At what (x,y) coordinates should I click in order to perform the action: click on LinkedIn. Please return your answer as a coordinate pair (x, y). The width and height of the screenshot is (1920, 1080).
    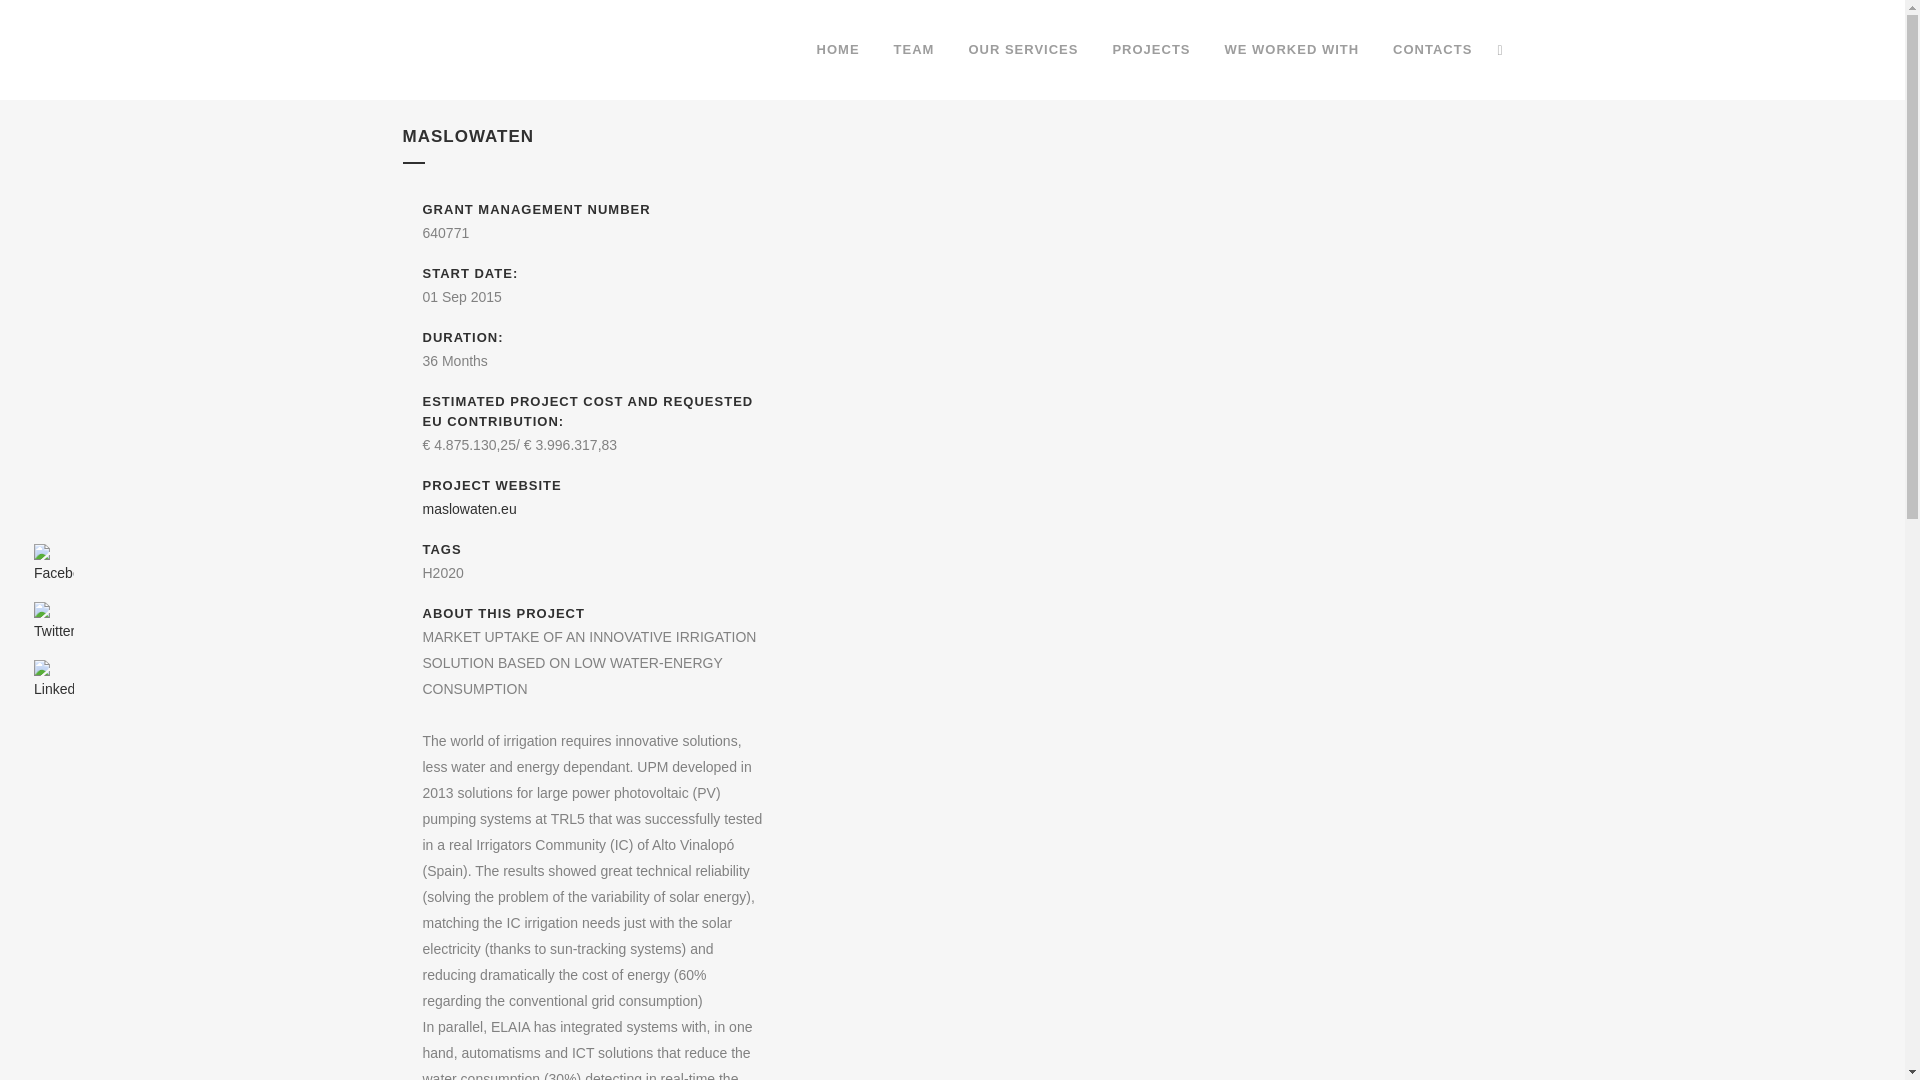
    Looking at the image, I should click on (54, 680).